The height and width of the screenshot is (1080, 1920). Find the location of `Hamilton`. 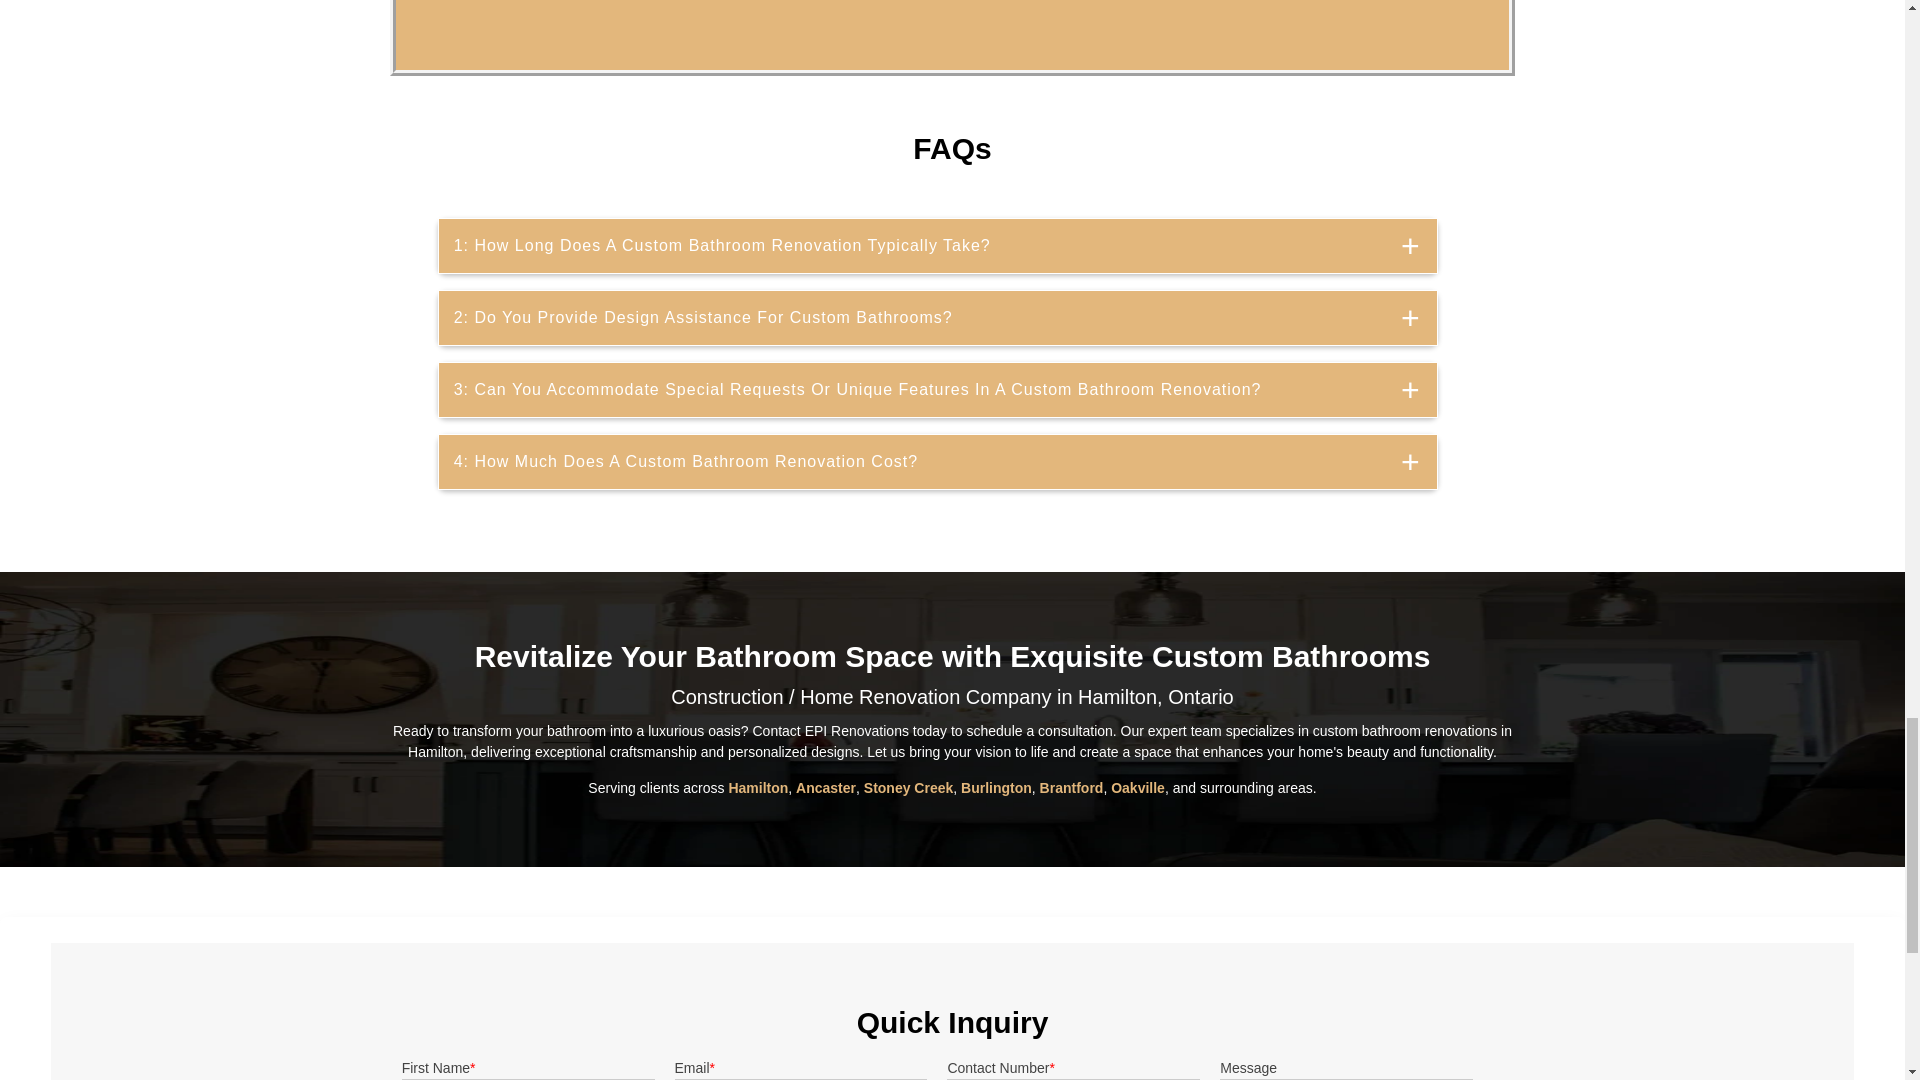

Hamilton is located at coordinates (757, 787).